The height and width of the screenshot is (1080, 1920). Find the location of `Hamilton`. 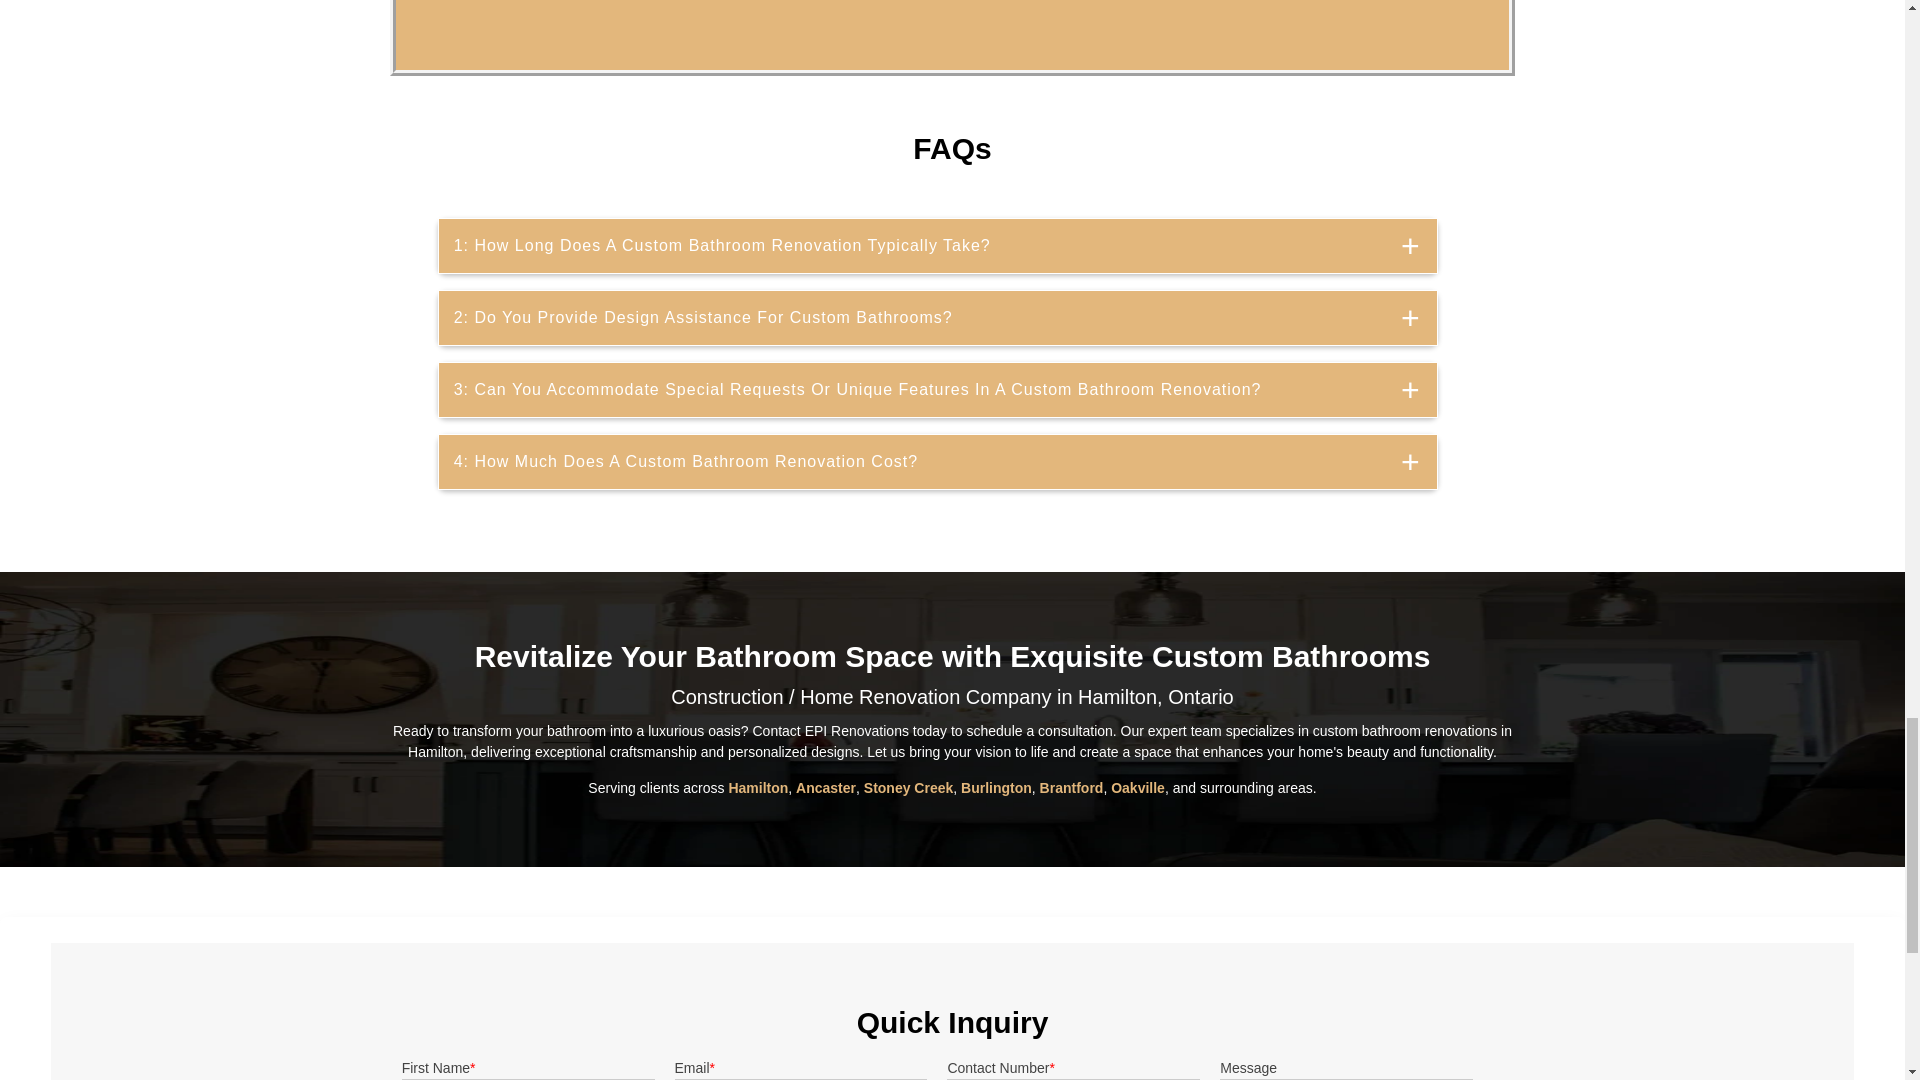

Hamilton is located at coordinates (757, 787).